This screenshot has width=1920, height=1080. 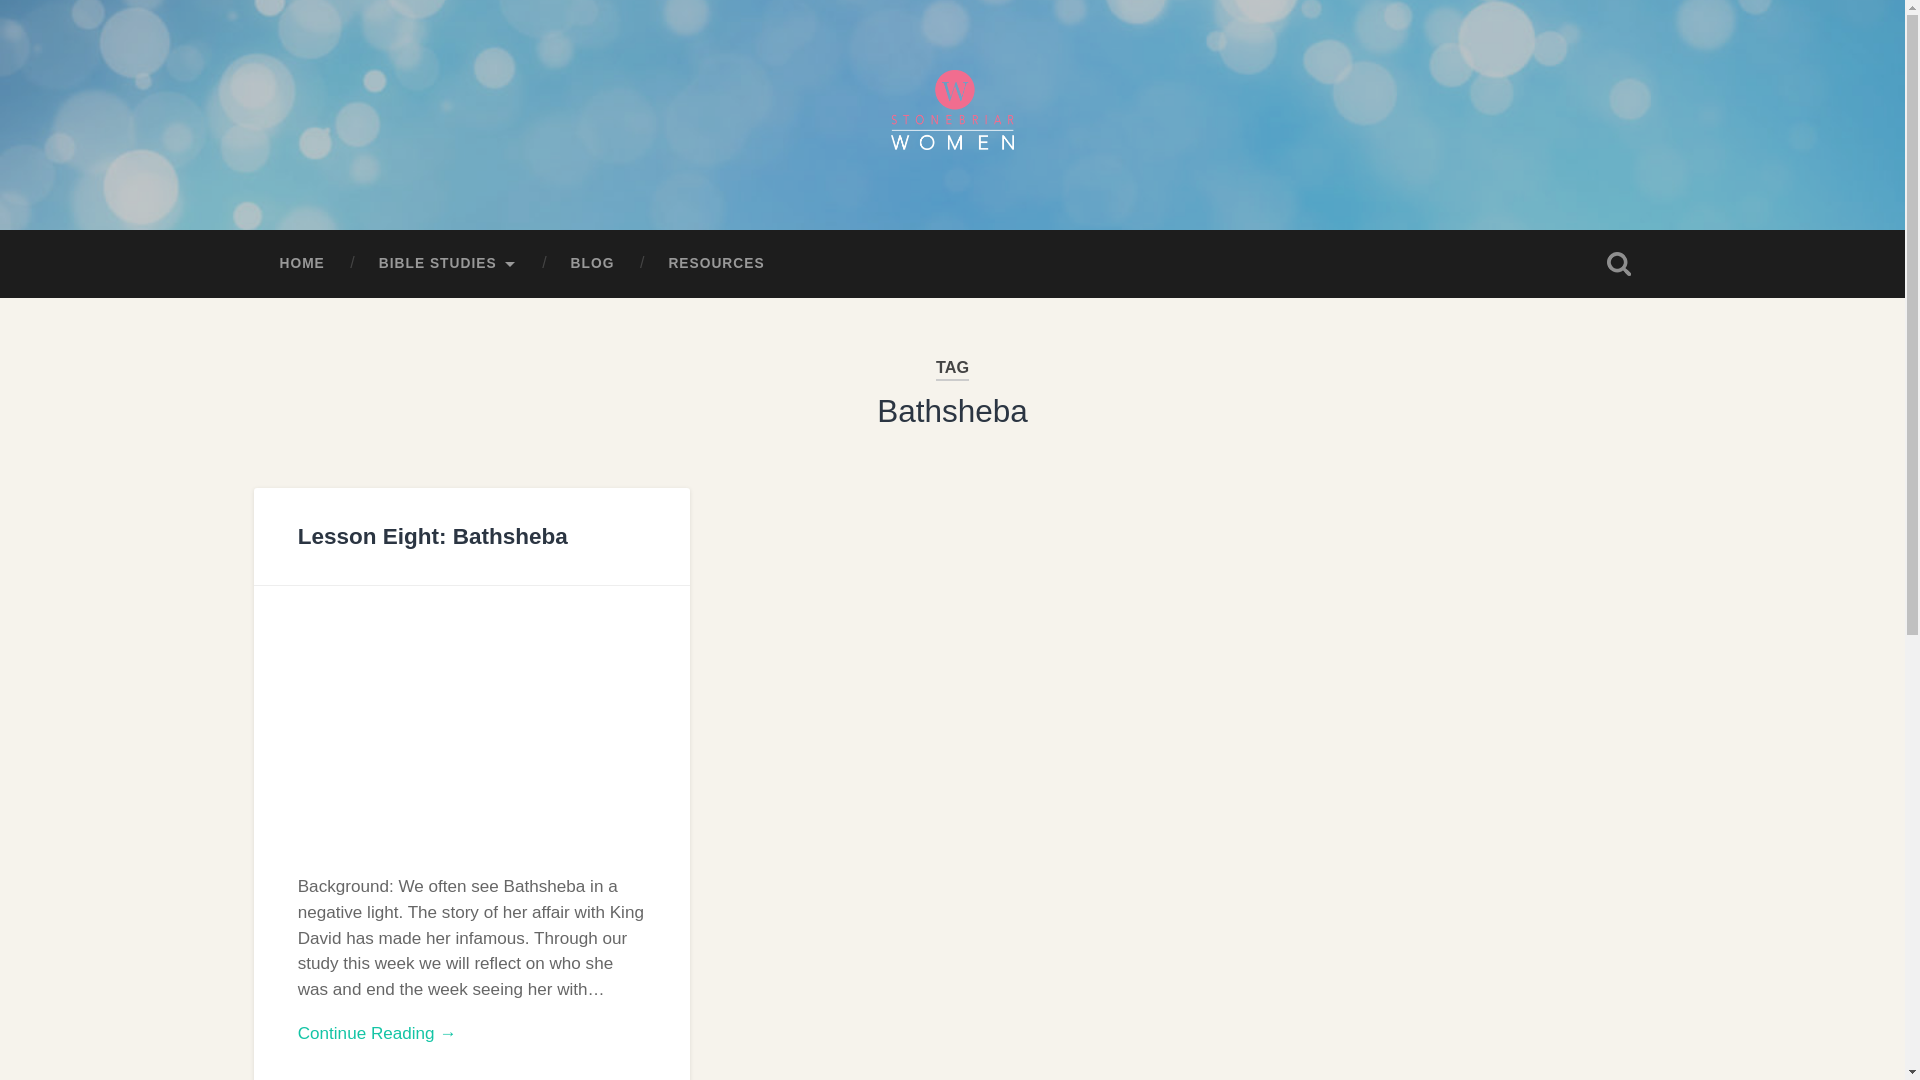 I want to click on RESOURCES, so click(x=716, y=264).